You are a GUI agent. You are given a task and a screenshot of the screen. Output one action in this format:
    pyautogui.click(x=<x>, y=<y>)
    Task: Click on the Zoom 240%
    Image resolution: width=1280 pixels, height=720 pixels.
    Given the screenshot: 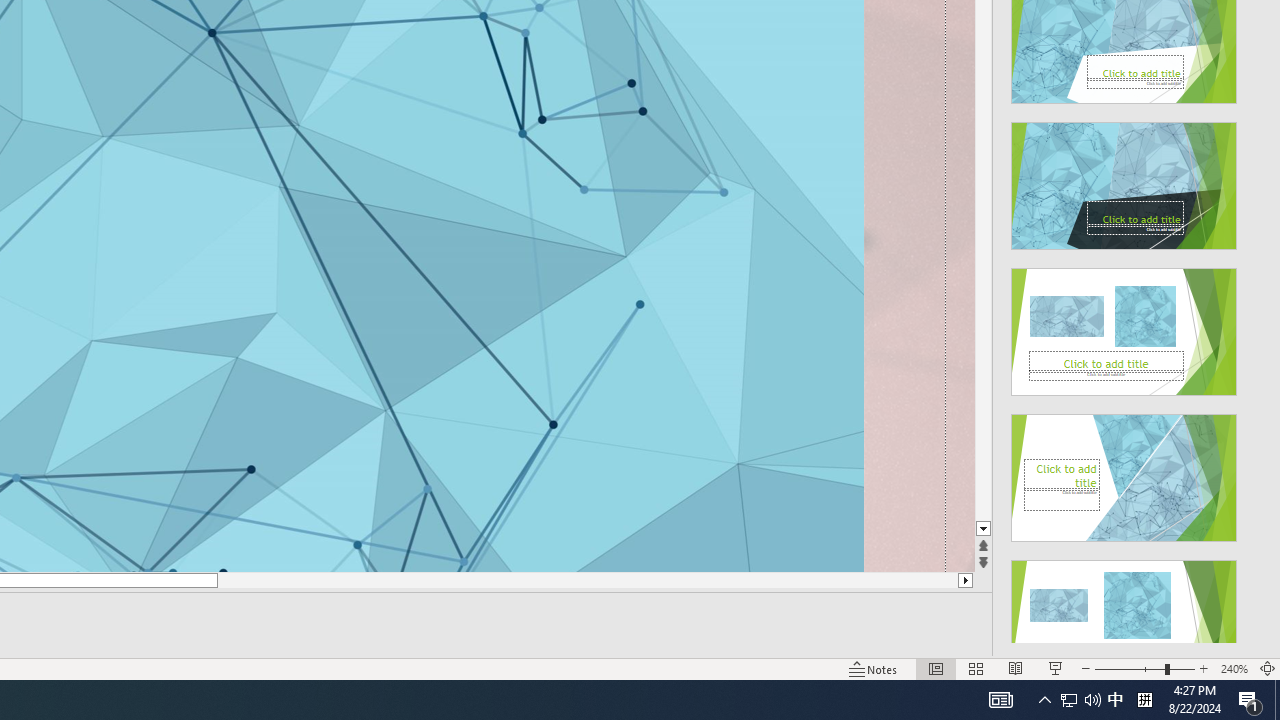 What is the action you would take?
    pyautogui.click(x=1234, y=668)
    